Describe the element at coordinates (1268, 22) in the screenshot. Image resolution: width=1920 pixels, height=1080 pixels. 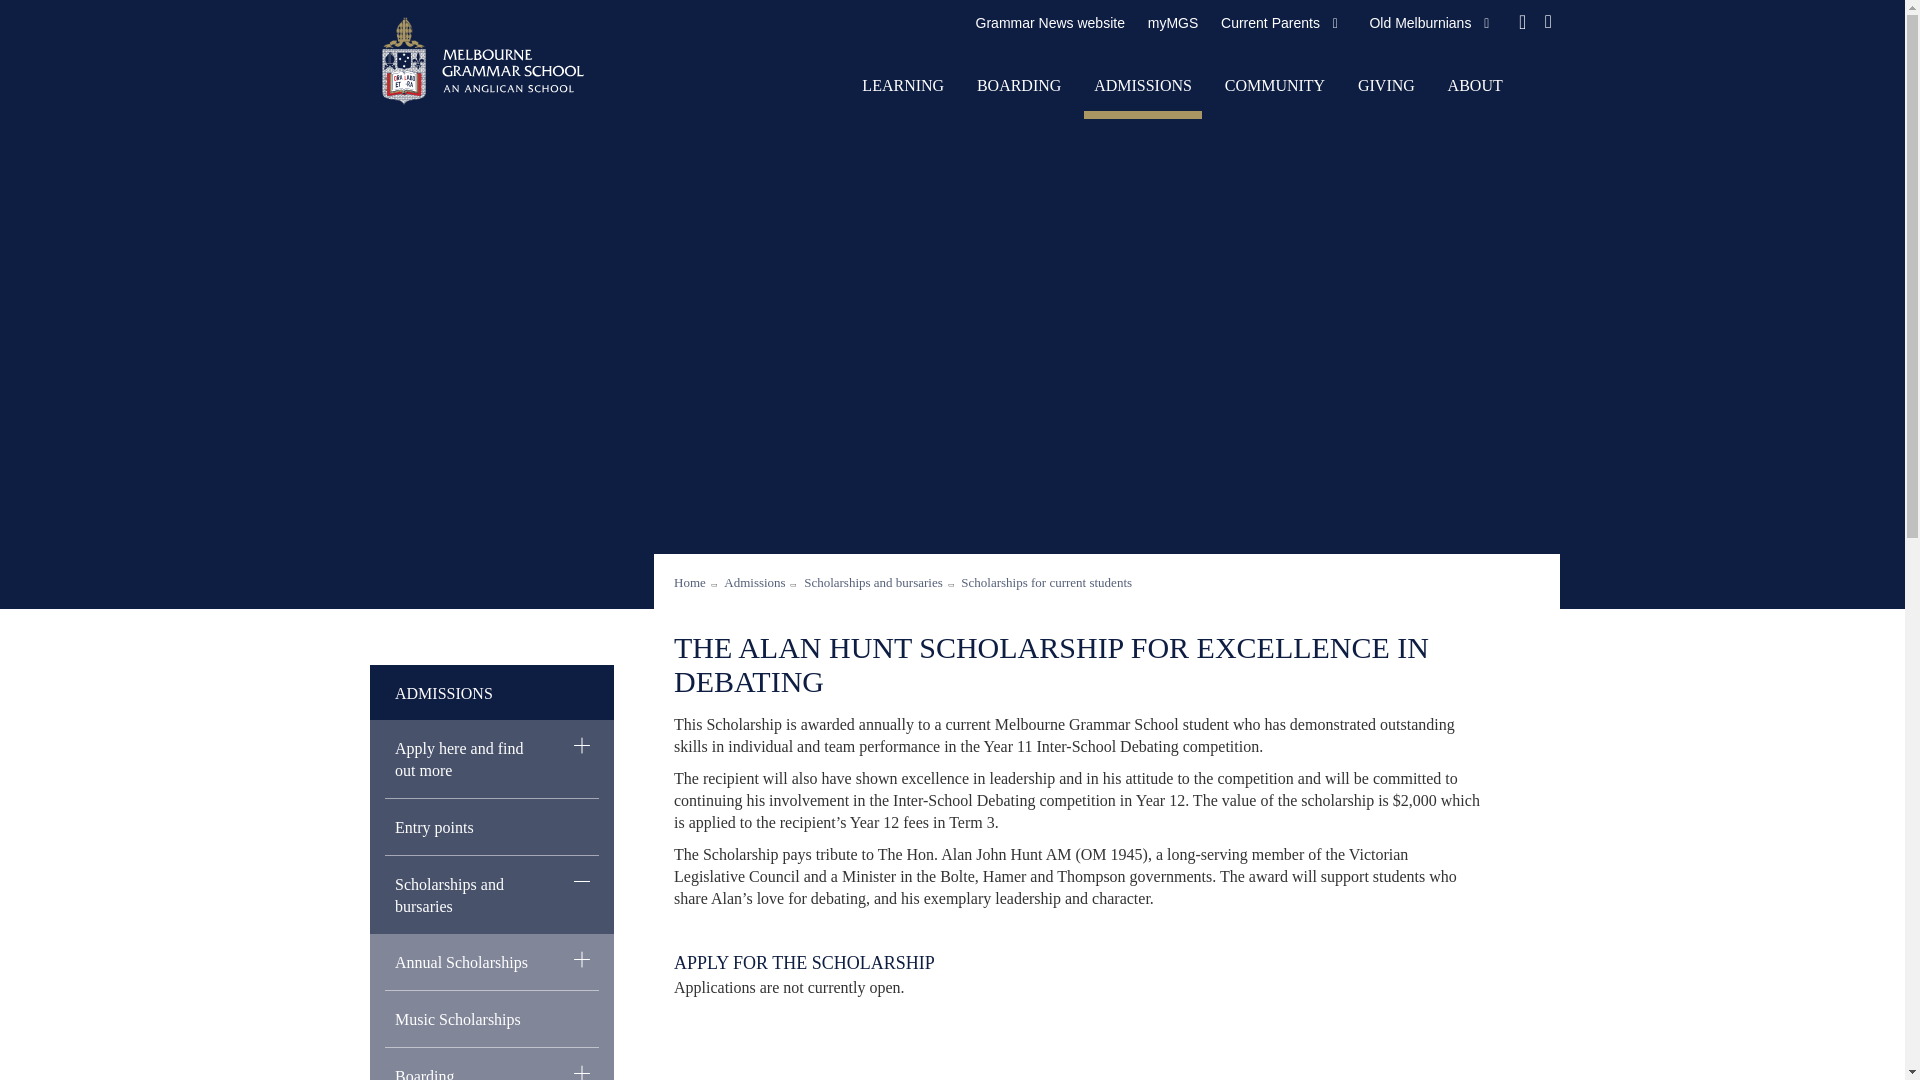
I see `Current Parents` at that location.